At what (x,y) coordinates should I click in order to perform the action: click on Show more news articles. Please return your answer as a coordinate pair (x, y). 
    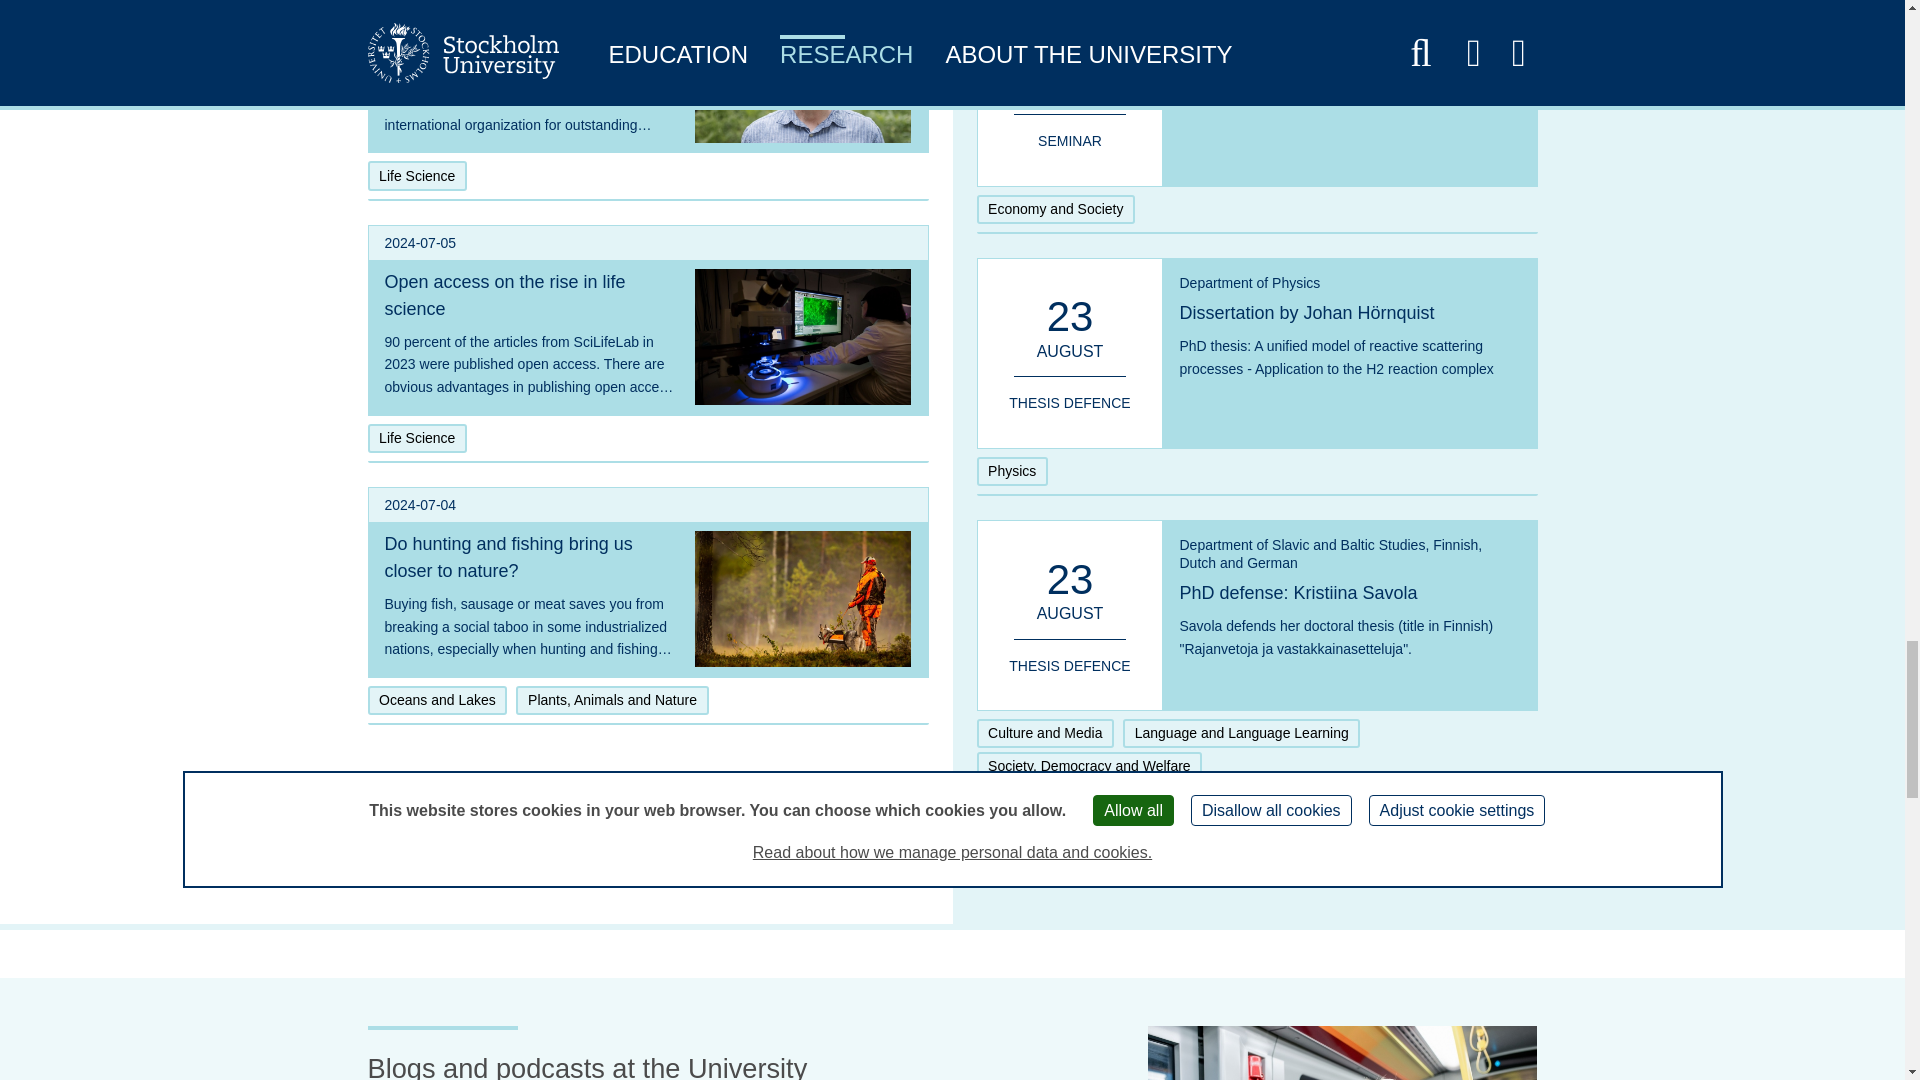
    Looking at the image, I should click on (648, 792).